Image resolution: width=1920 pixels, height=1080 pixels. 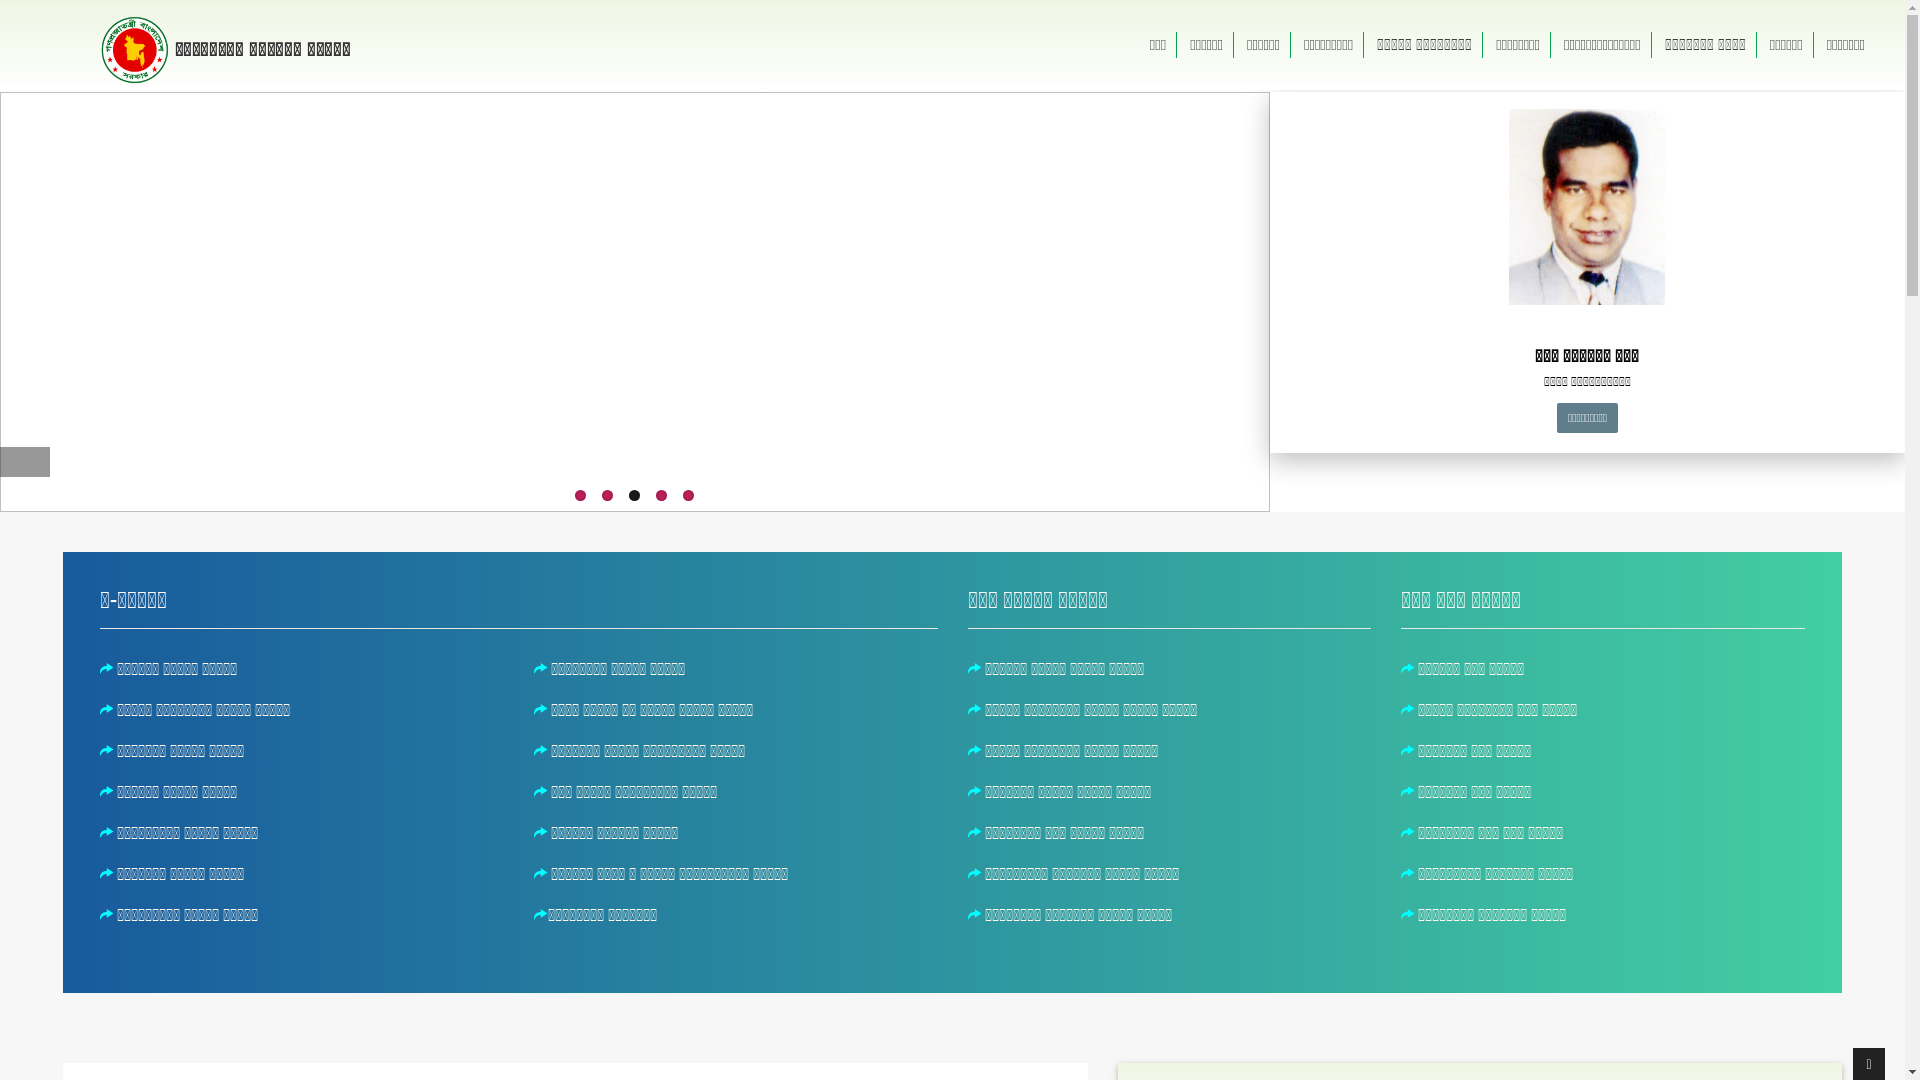 I want to click on 2, so click(x=608, y=496).